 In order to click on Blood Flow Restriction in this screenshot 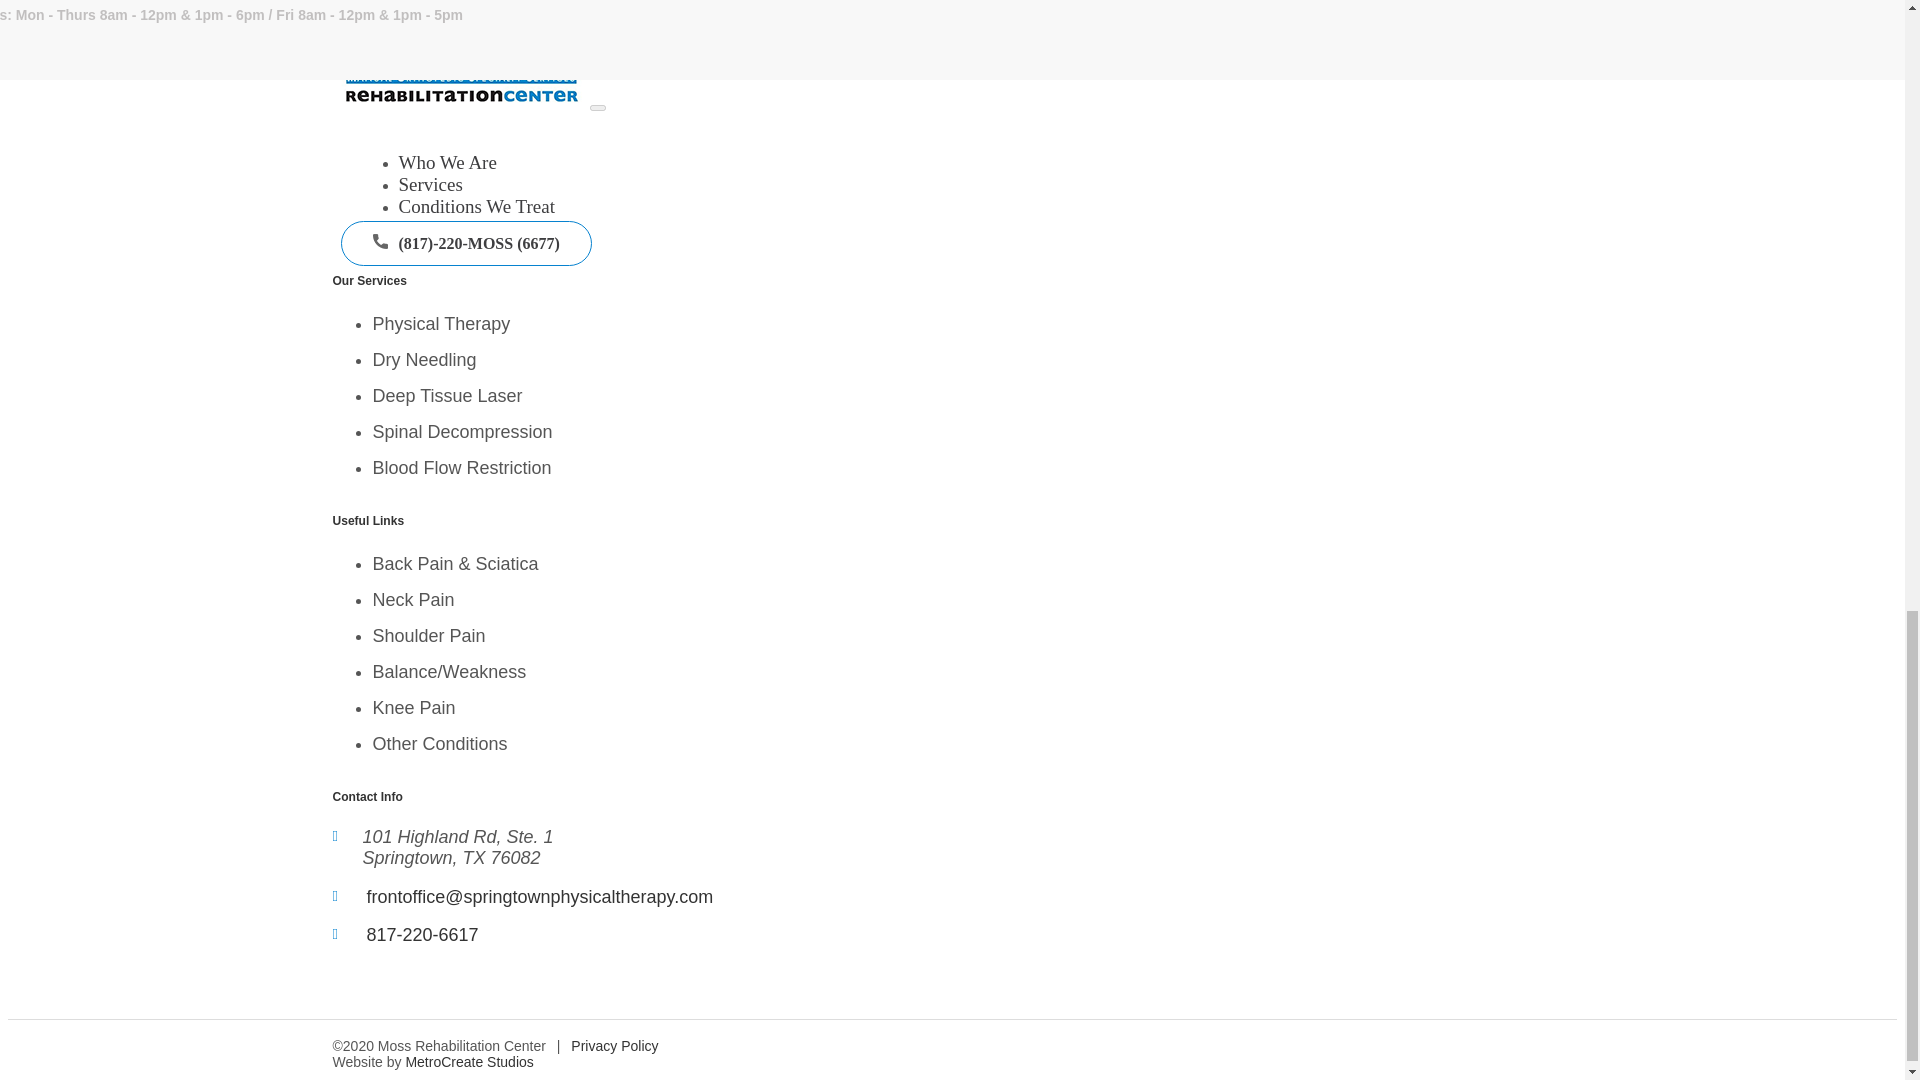, I will do `click(462, 468)`.